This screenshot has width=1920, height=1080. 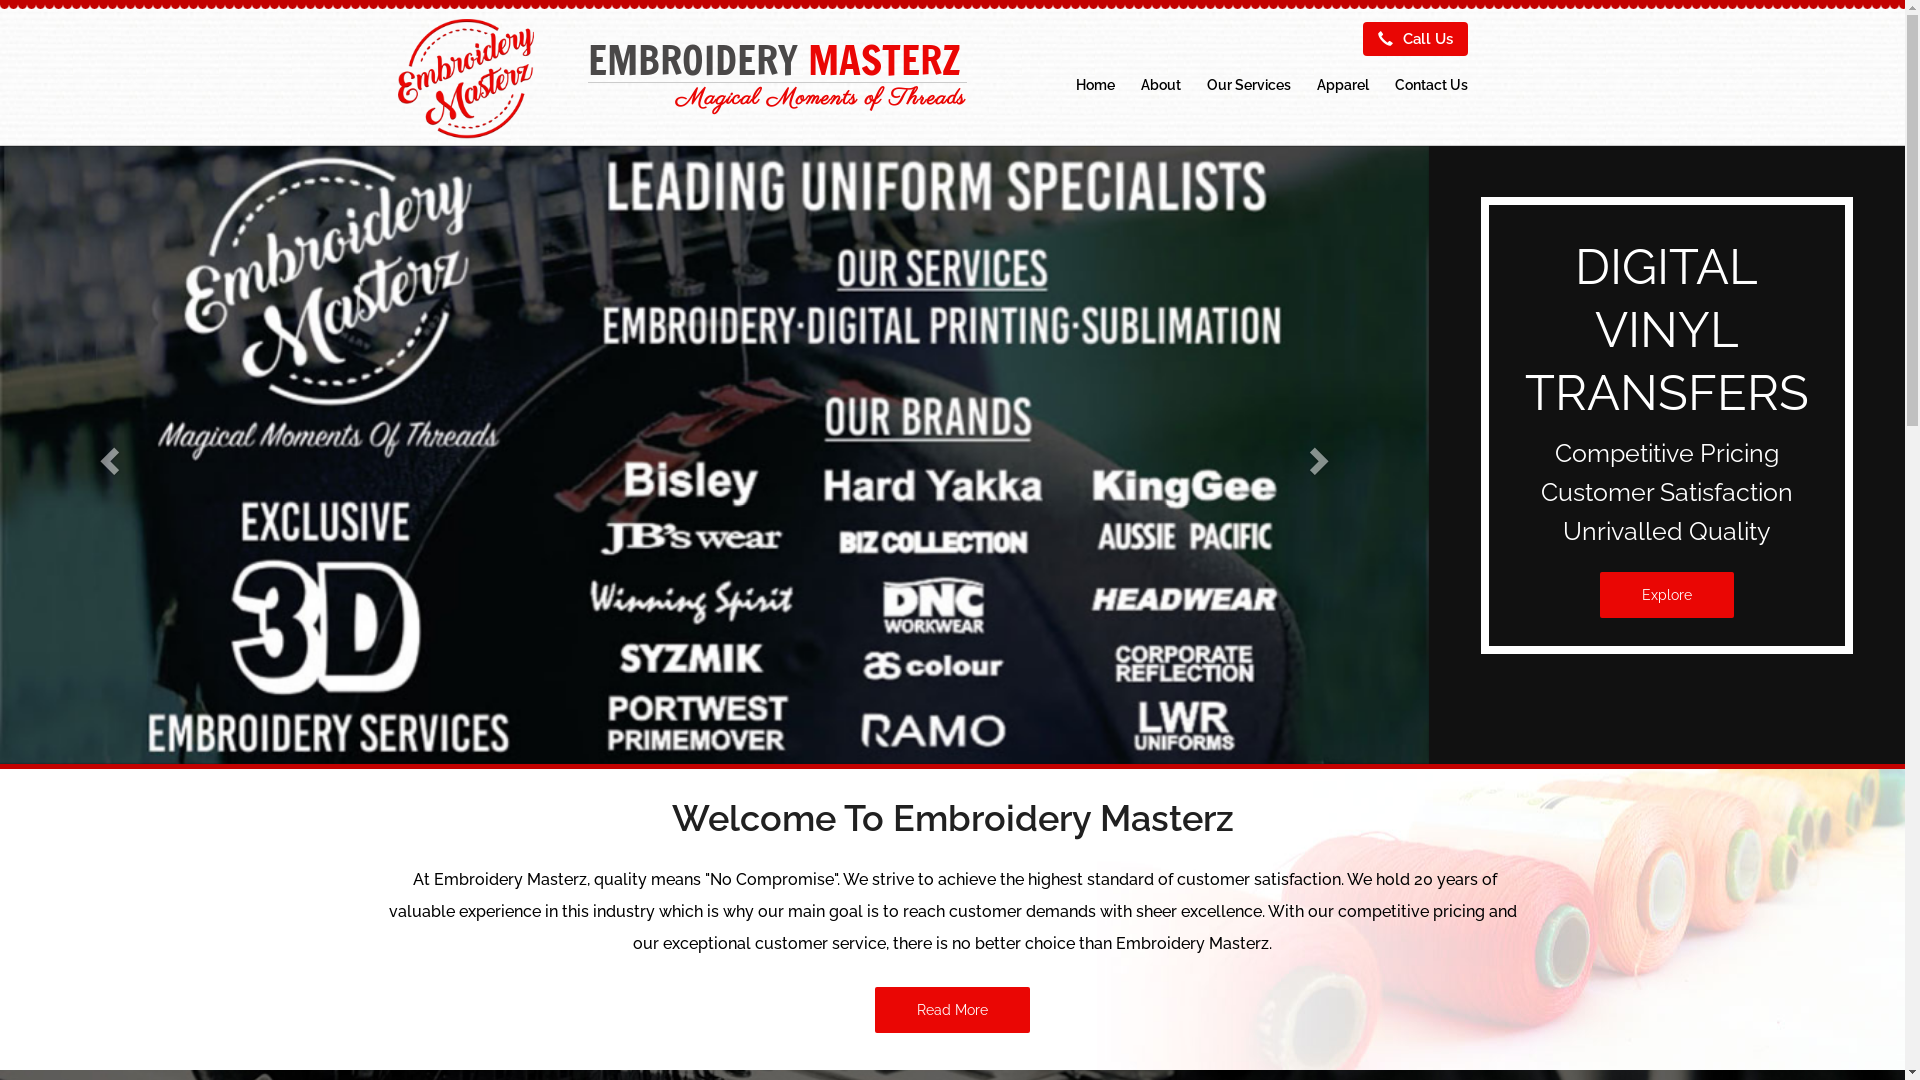 What do you see at coordinates (952, 1010) in the screenshot?
I see `Read More` at bounding box center [952, 1010].